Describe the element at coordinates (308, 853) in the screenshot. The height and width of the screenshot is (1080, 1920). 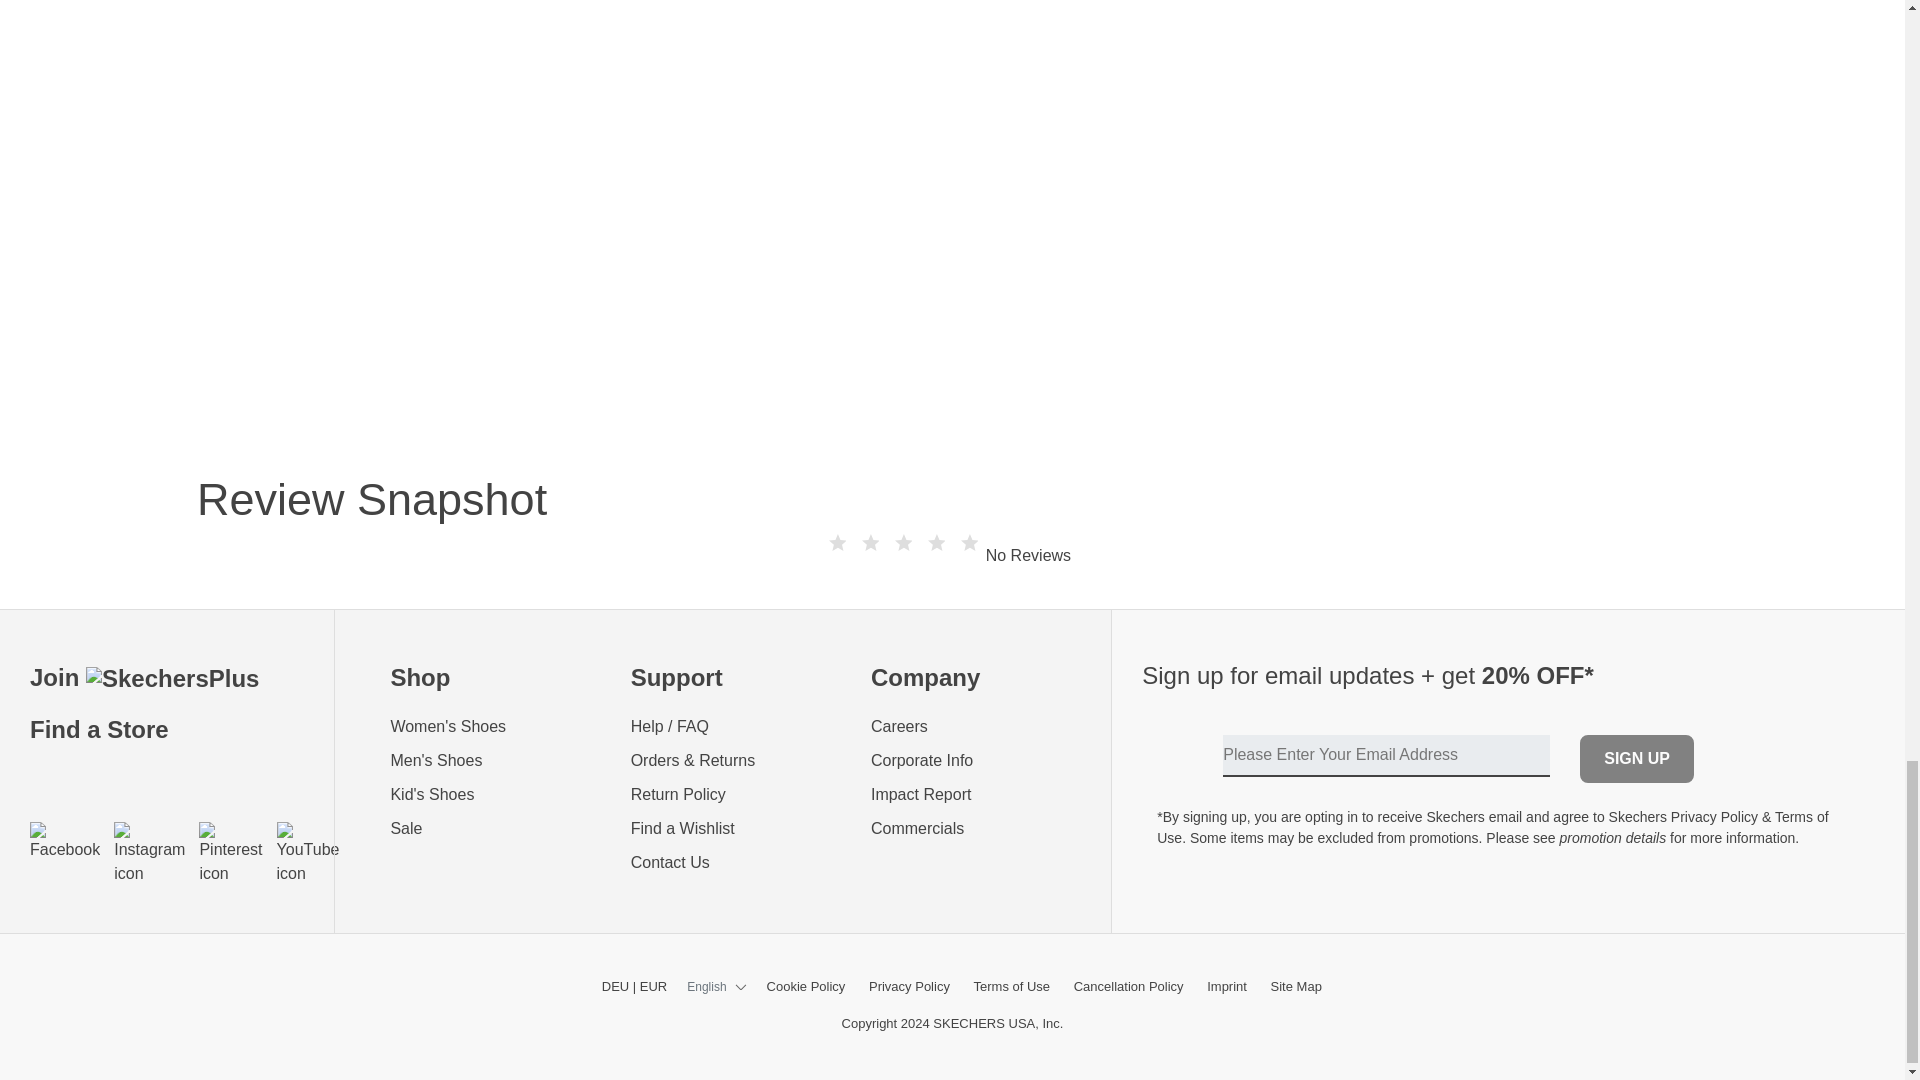
I see `Follow SKECHERS on YouTube` at that location.